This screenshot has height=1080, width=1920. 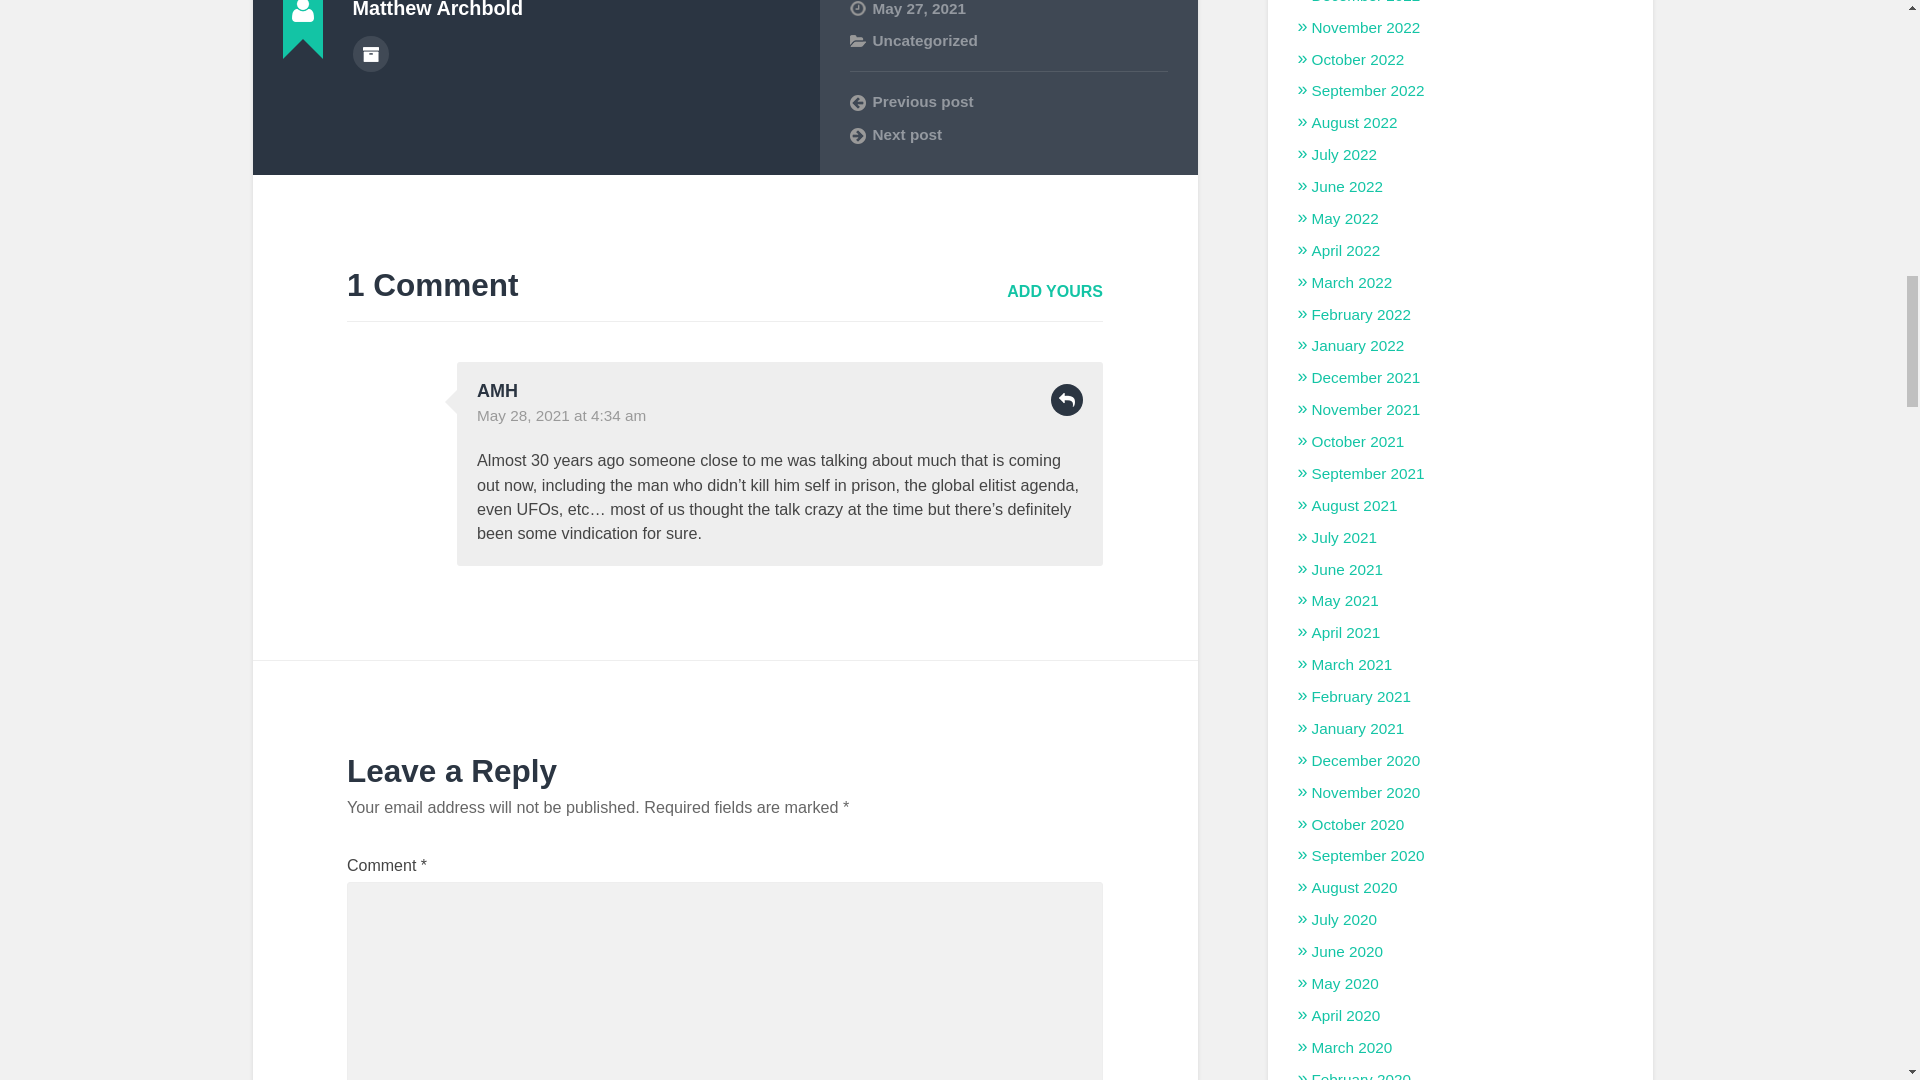 What do you see at coordinates (560, 416) in the screenshot?
I see `May 28, 2021 at 4:34 am` at bounding box center [560, 416].